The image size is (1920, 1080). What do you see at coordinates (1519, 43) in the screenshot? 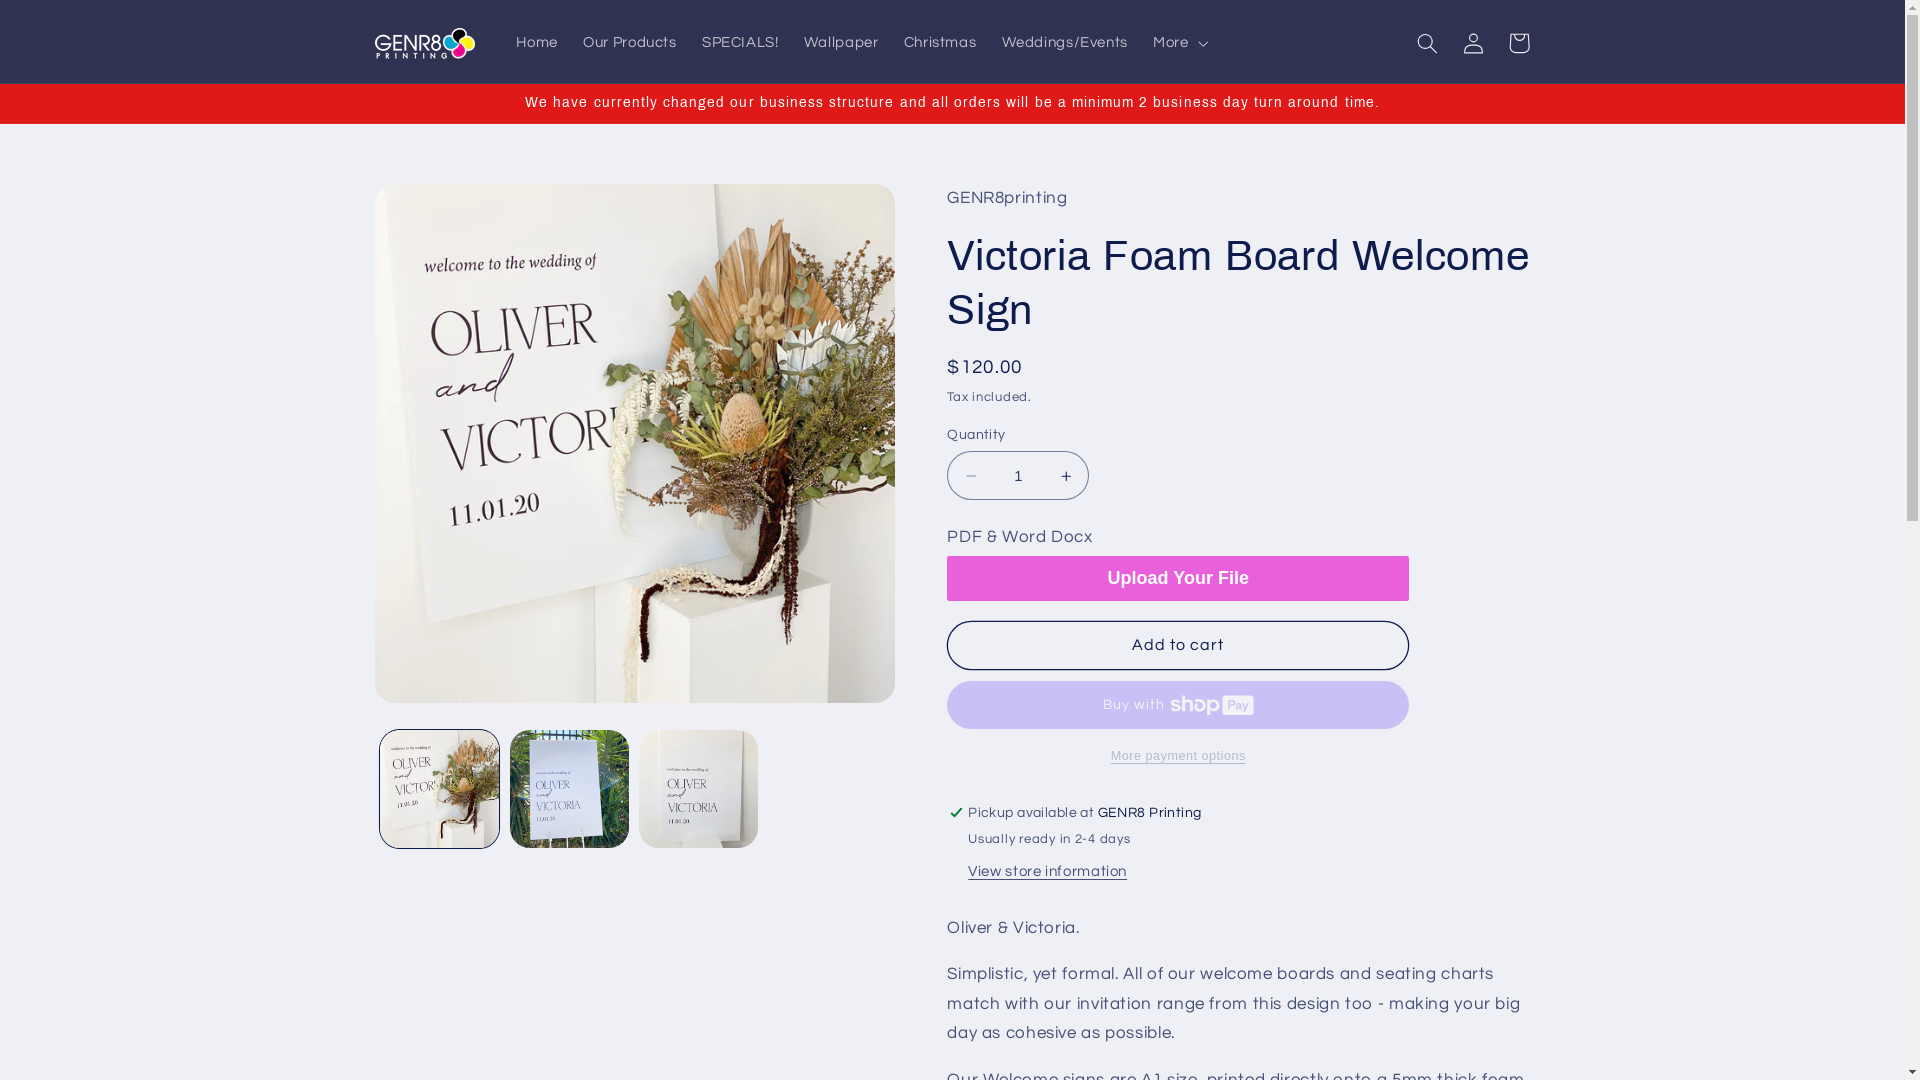
I see `Cart` at bounding box center [1519, 43].